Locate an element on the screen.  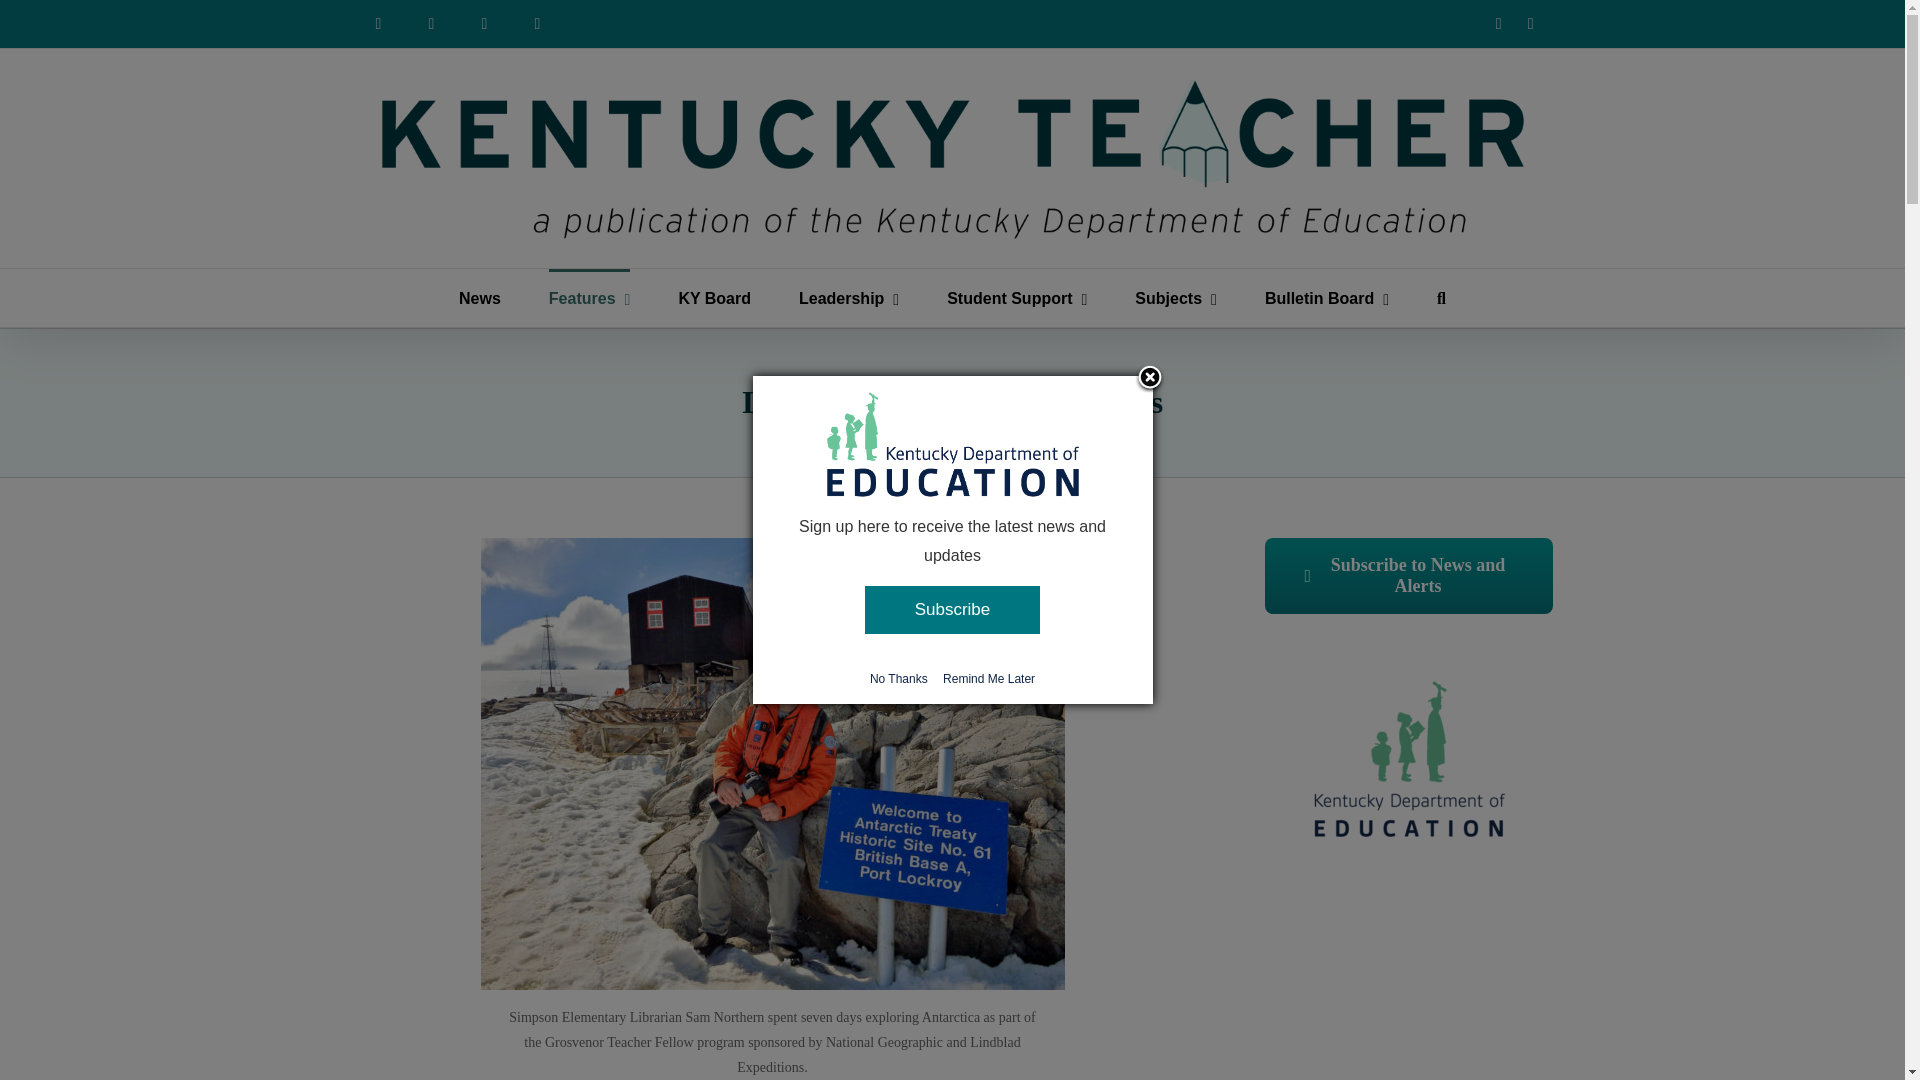
Bulletin Board is located at coordinates (1326, 298).